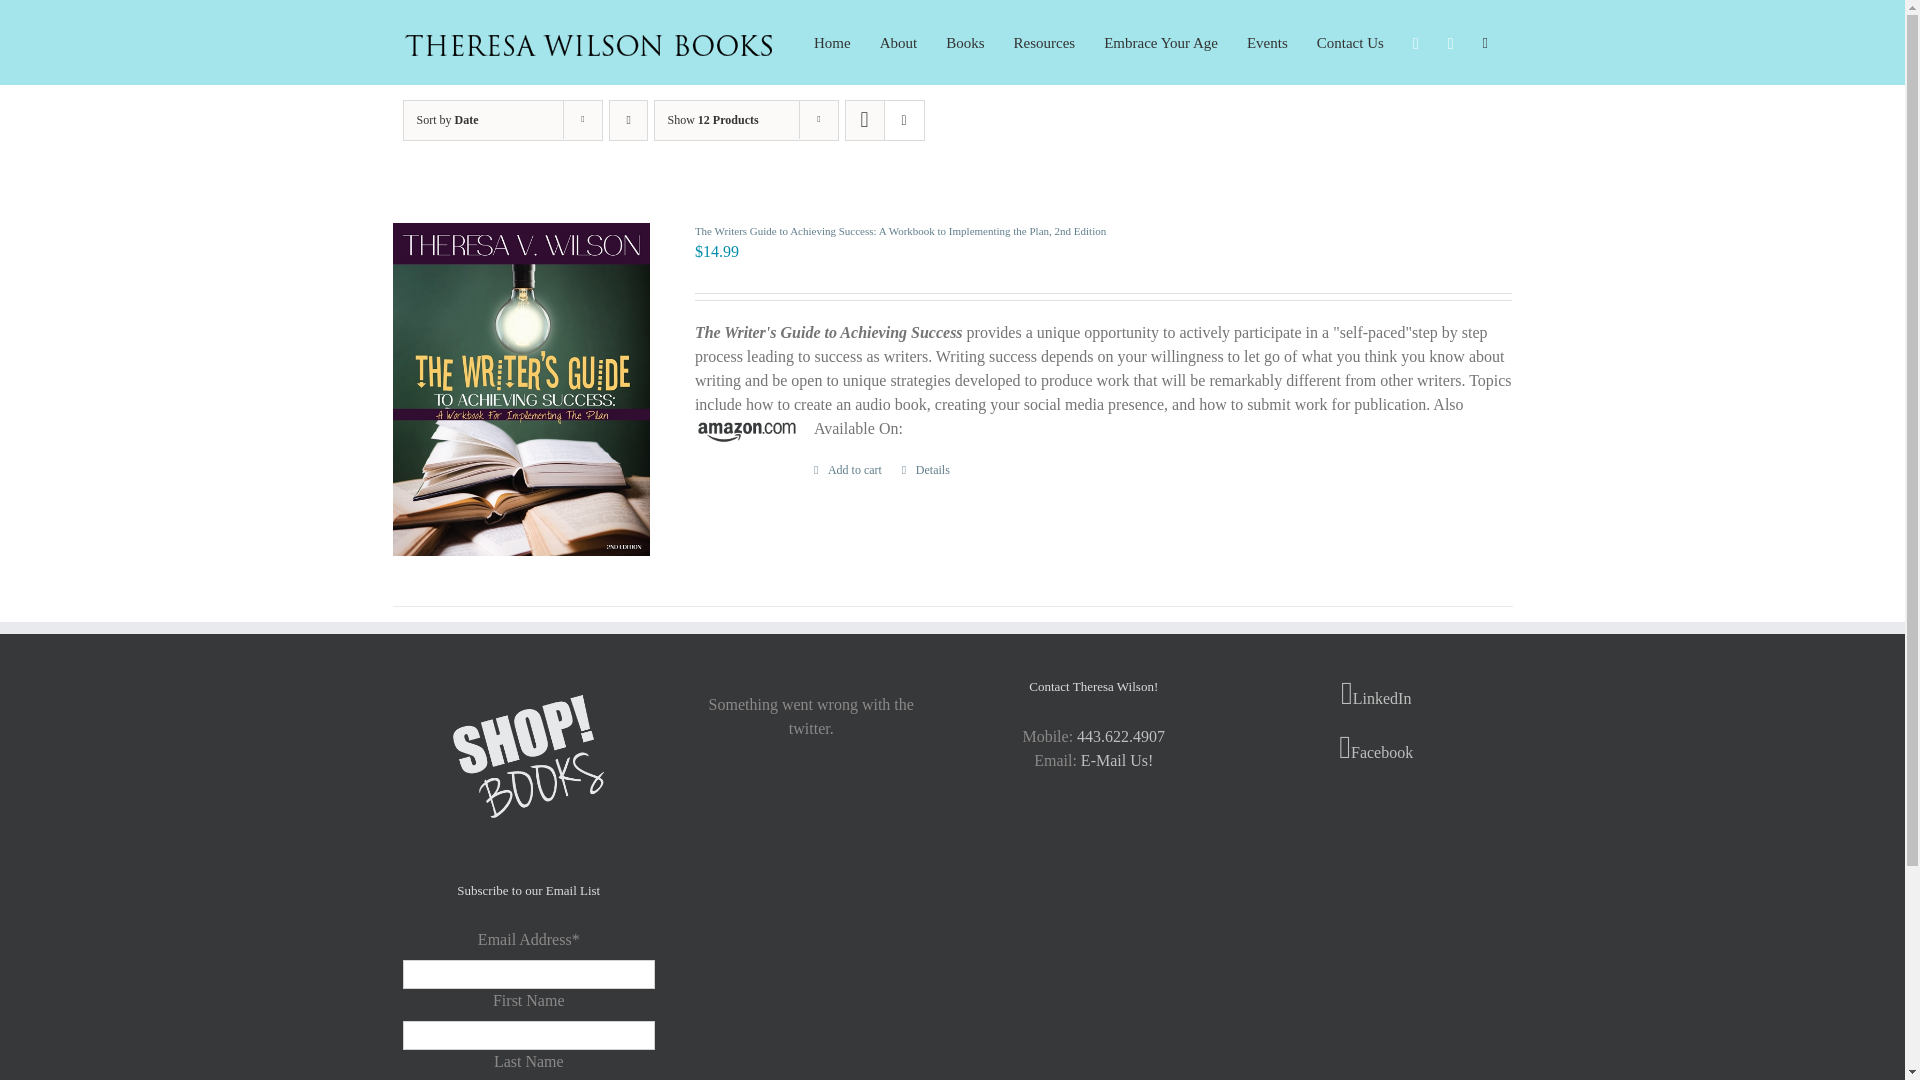  What do you see at coordinates (1044, 42) in the screenshot?
I see `Resources` at bounding box center [1044, 42].